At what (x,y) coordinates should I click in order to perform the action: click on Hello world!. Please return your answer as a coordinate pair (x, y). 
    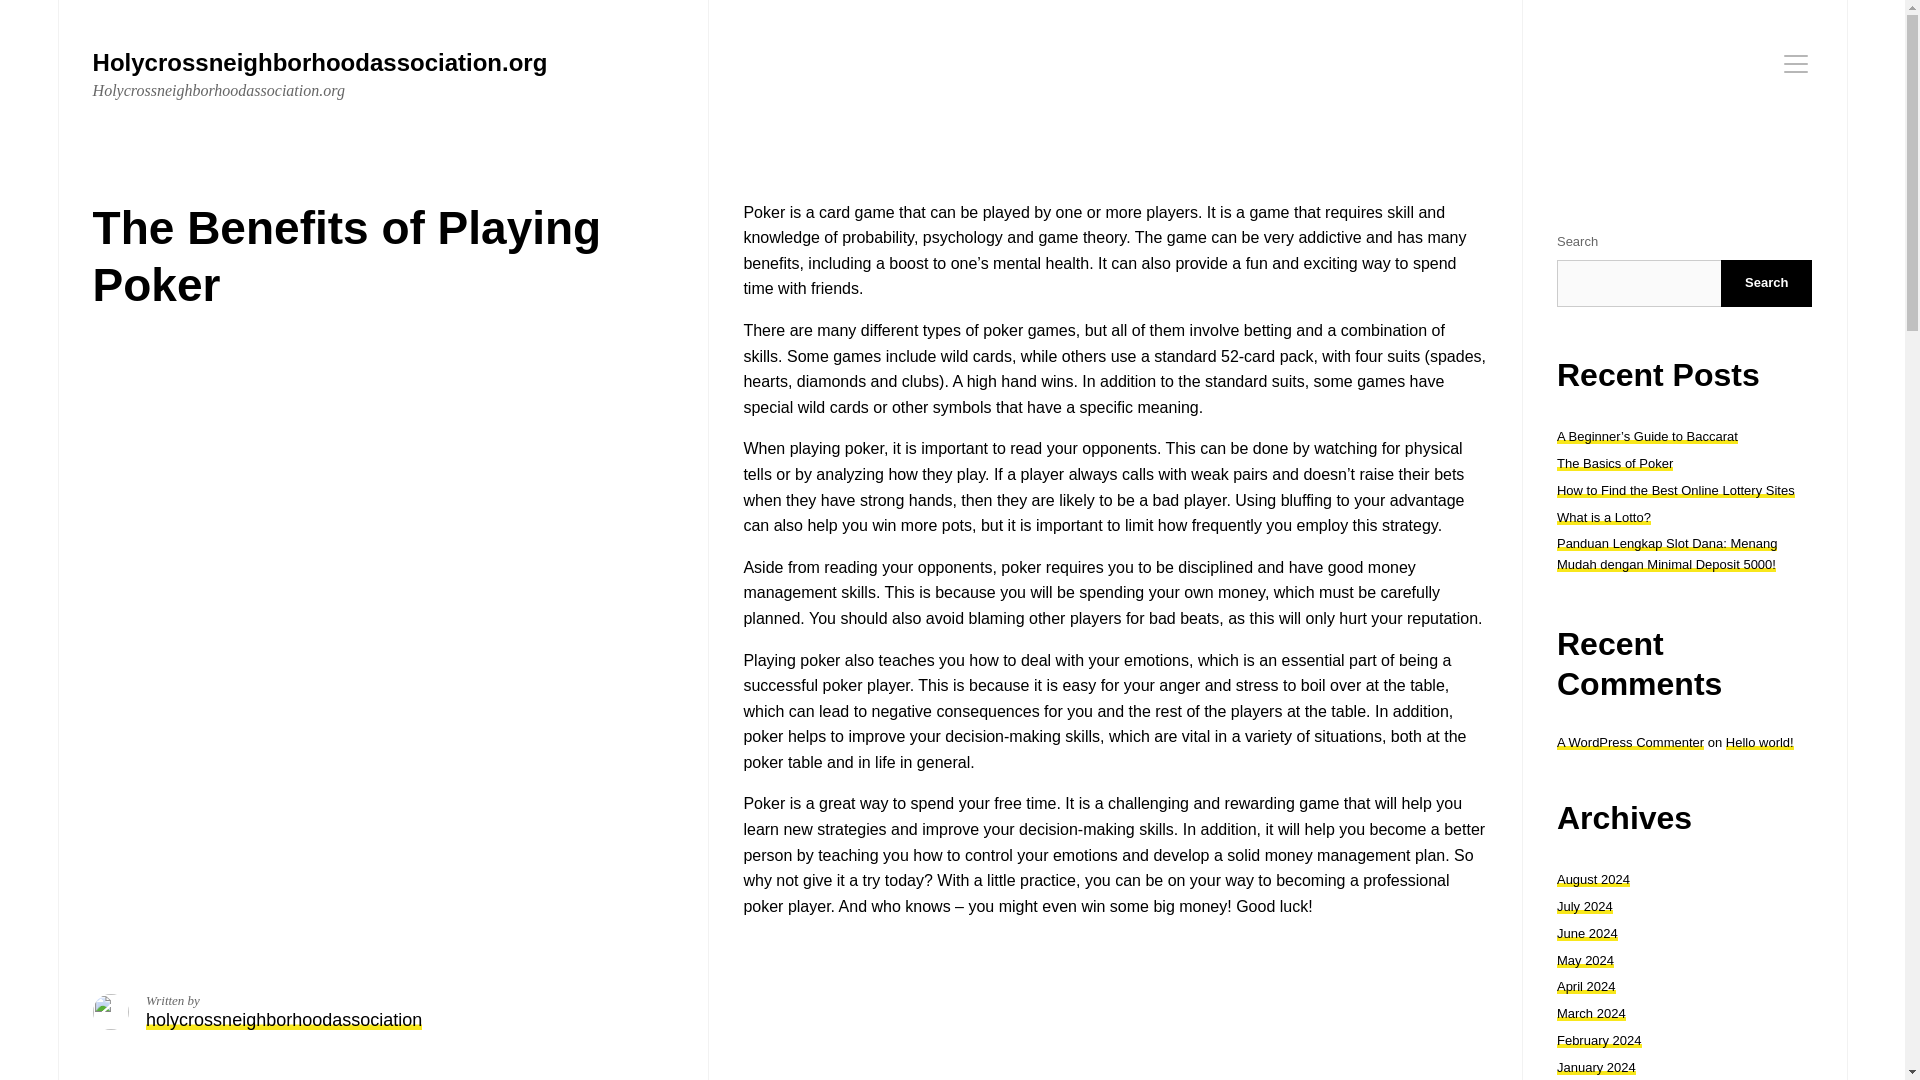
    Looking at the image, I should click on (1760, 742).